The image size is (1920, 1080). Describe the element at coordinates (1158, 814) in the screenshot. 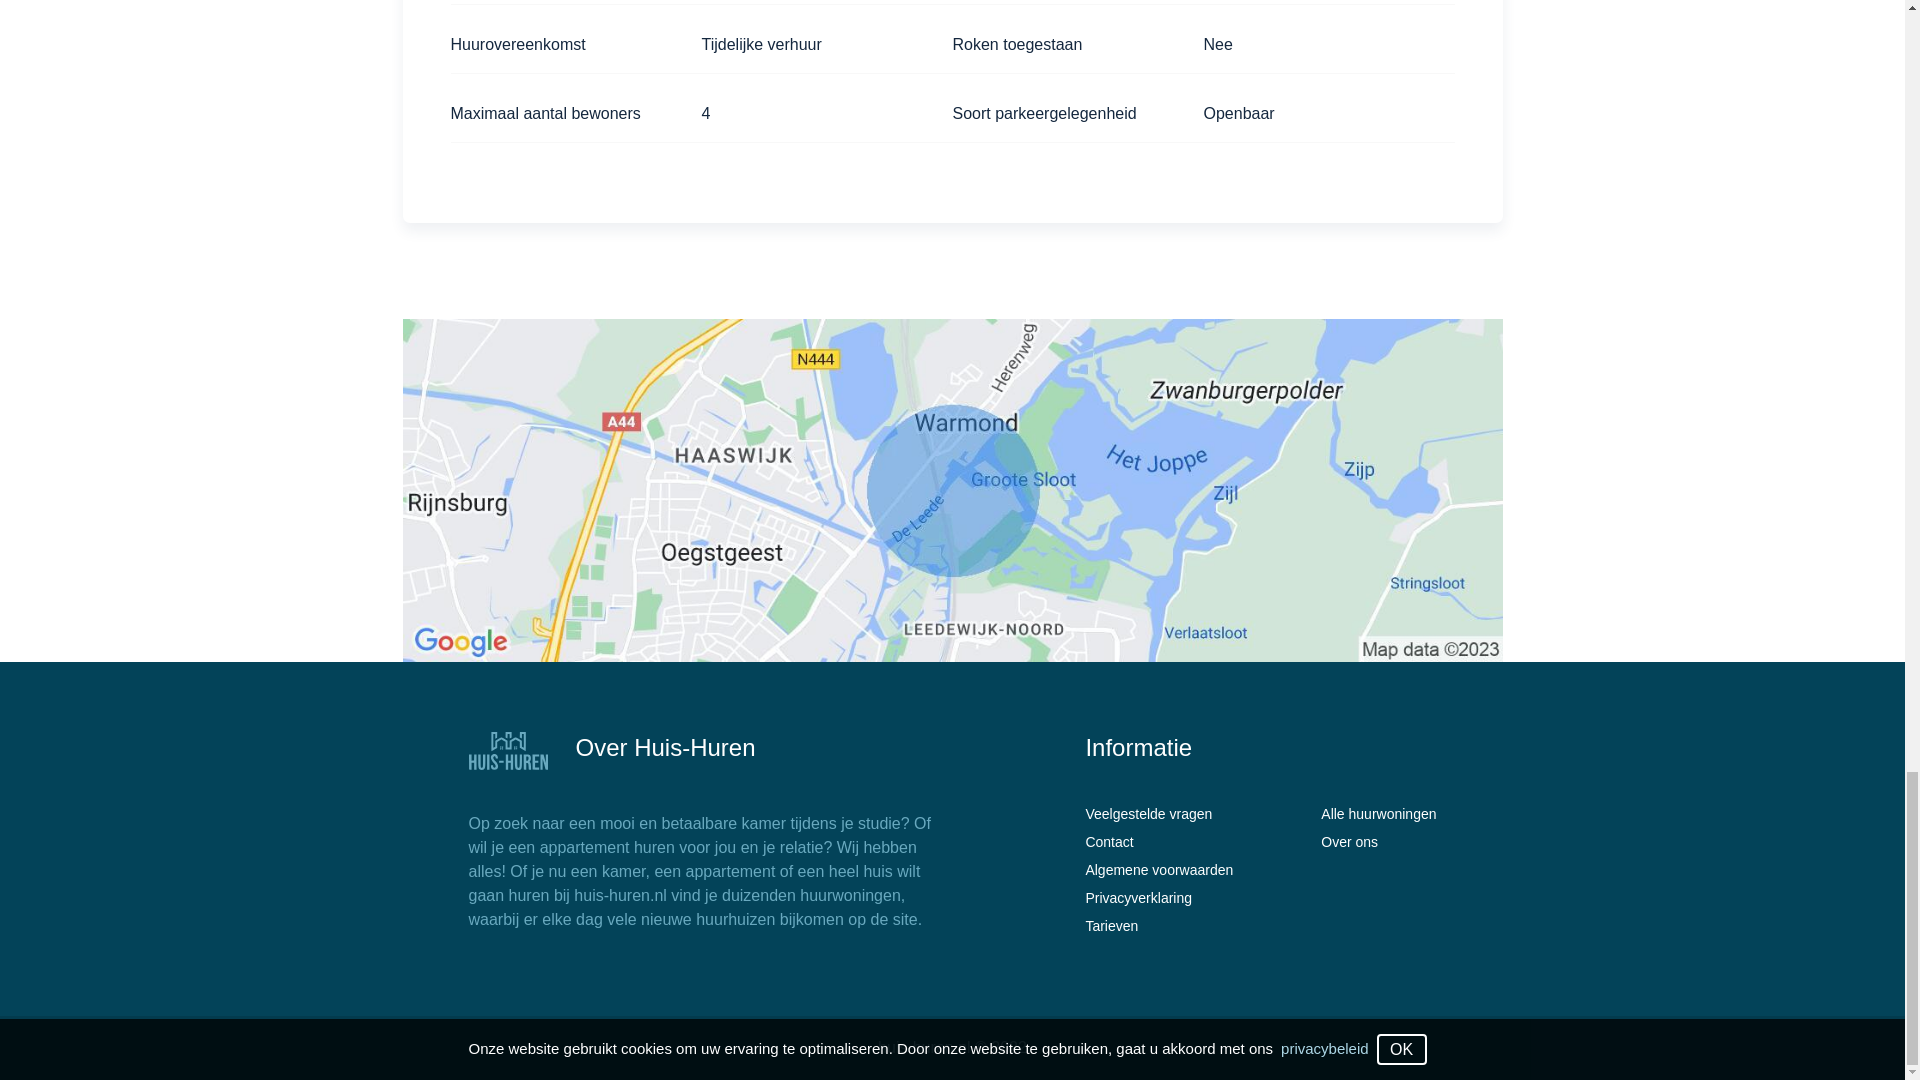

I see `Veelgestelde vragen` at that location.